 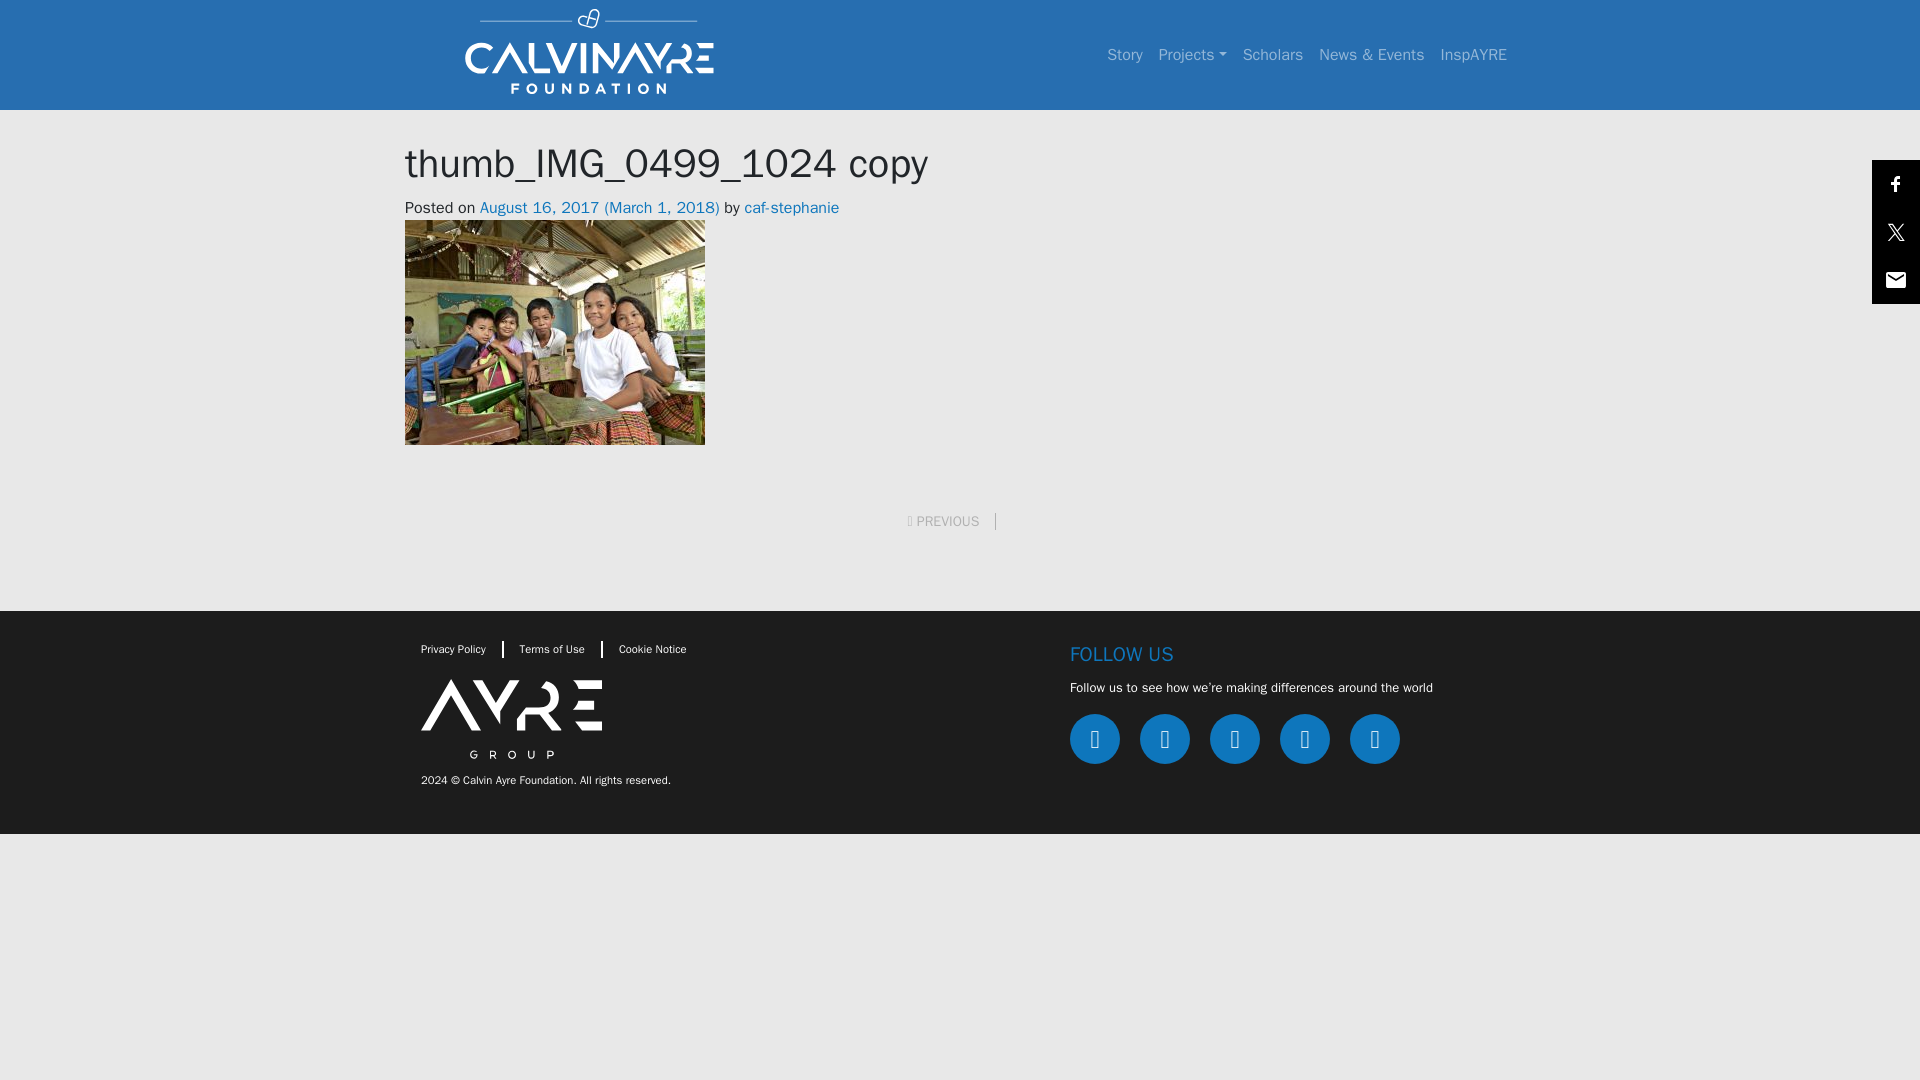 What do you see at coordinates (1124, 54) in the screenshot?
I see `Story` at bounding box center [1124, 54].